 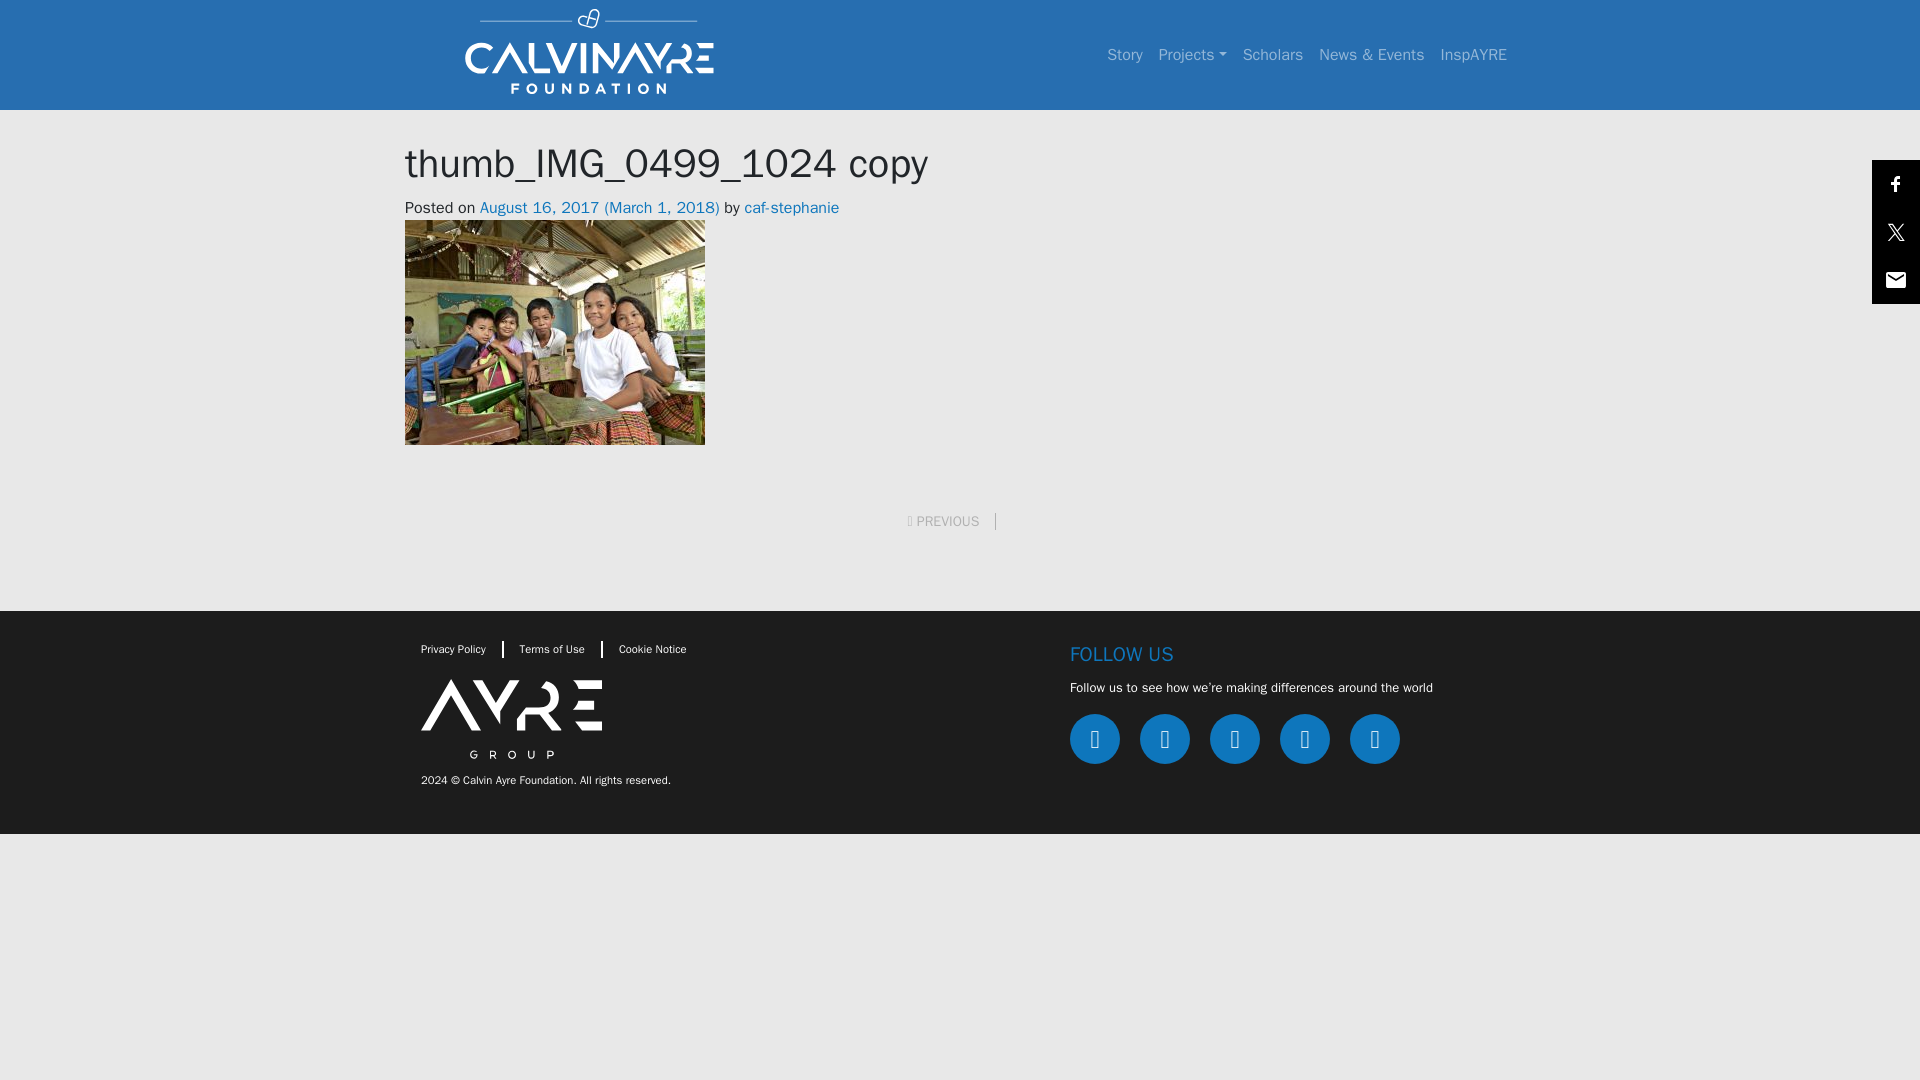 What do you see at coordinates (1124, 54) in the screenshot?
I see `Story` at bounding box center [1124, 54].